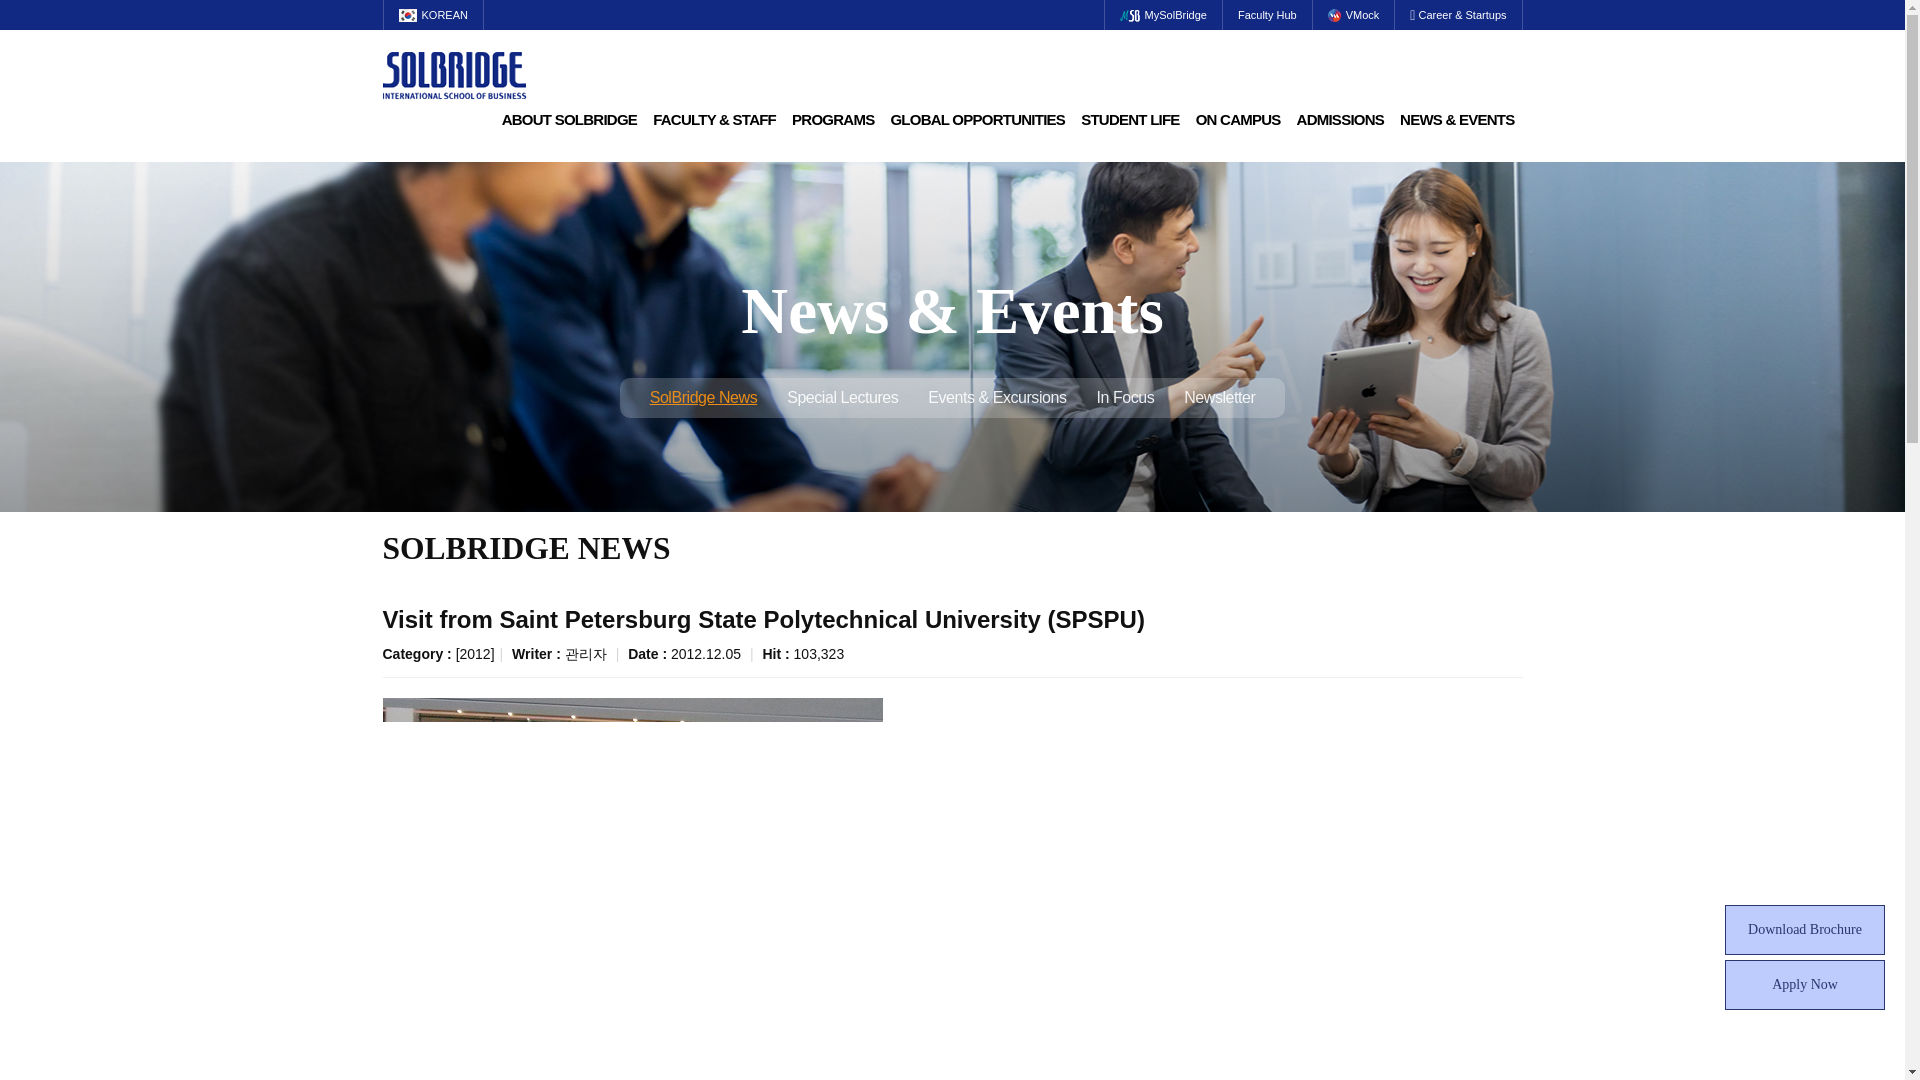  Describe the element at coordinates (1163, 14) in the screenshot. I see `MySolBridge` at that location.